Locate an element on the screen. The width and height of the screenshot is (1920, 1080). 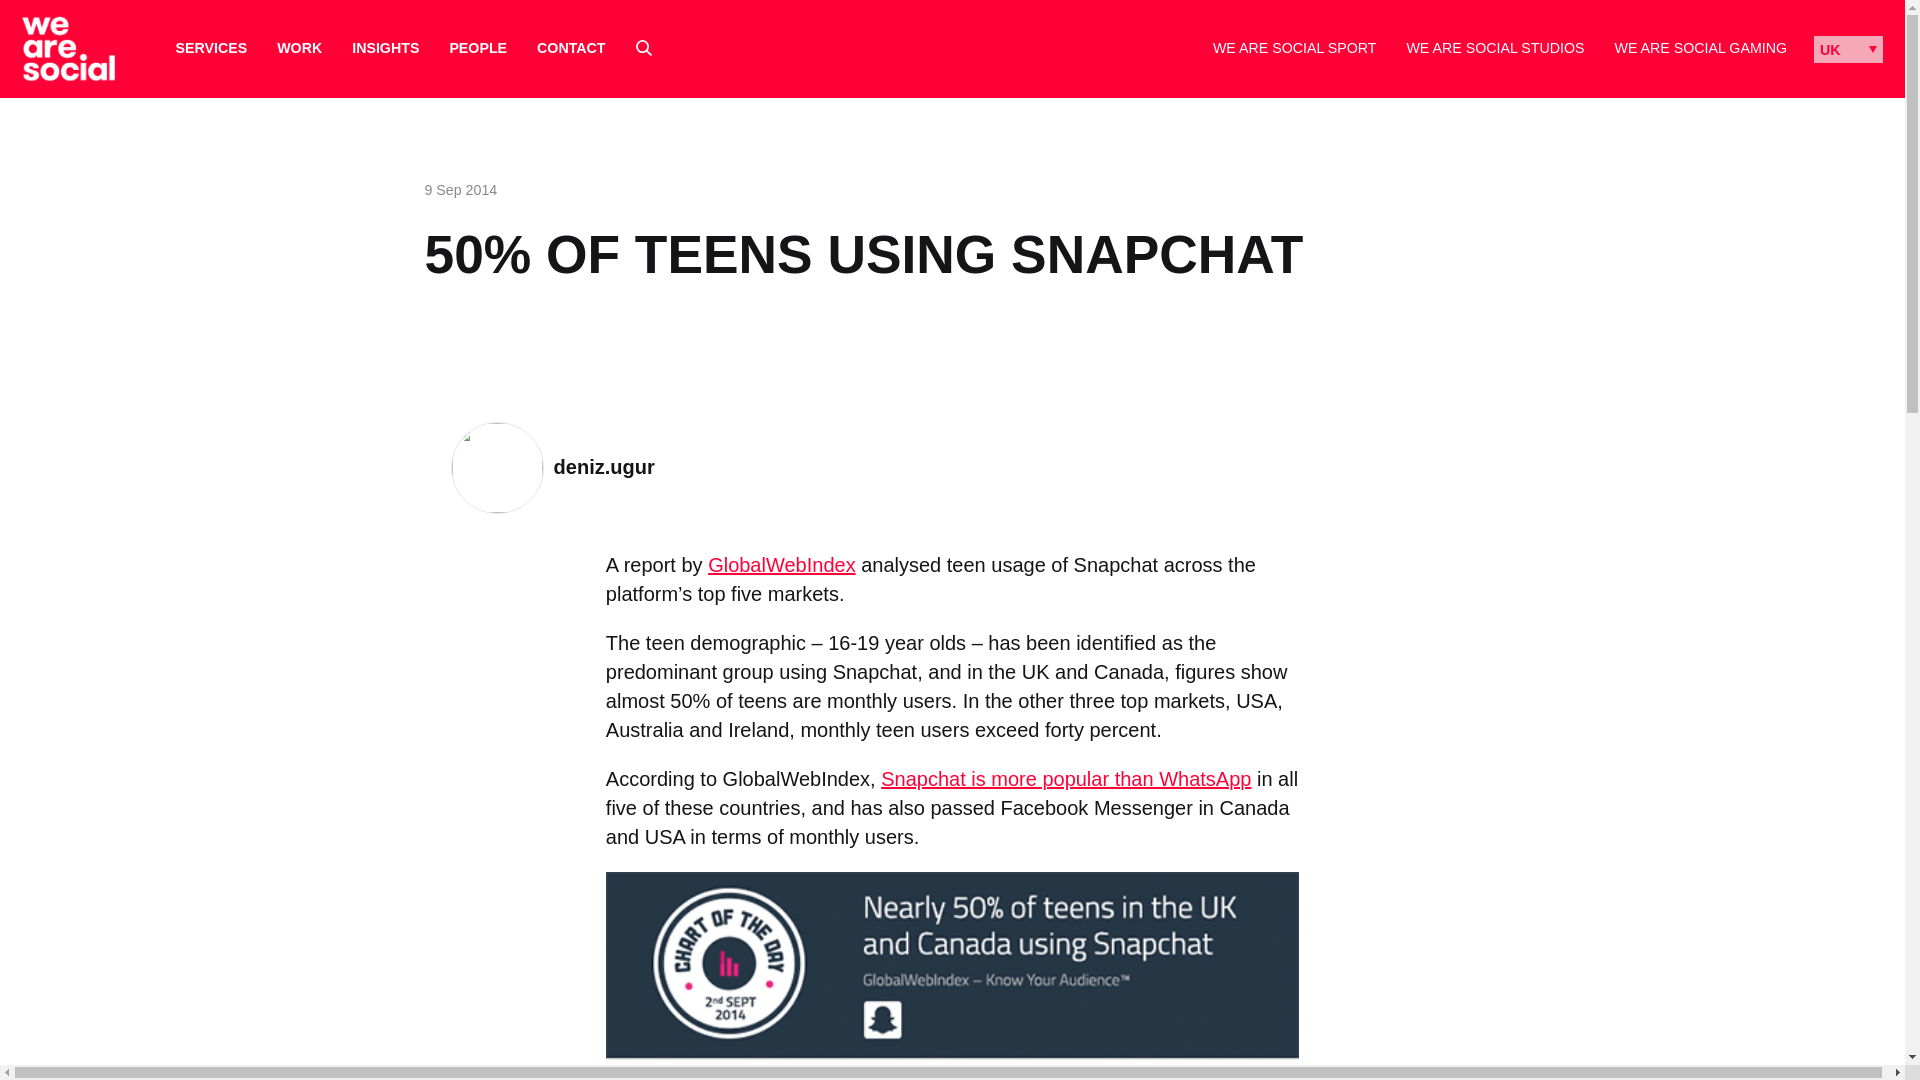
Snapchat is more popular than WhatsApp is located at coordinates (1066, 778).